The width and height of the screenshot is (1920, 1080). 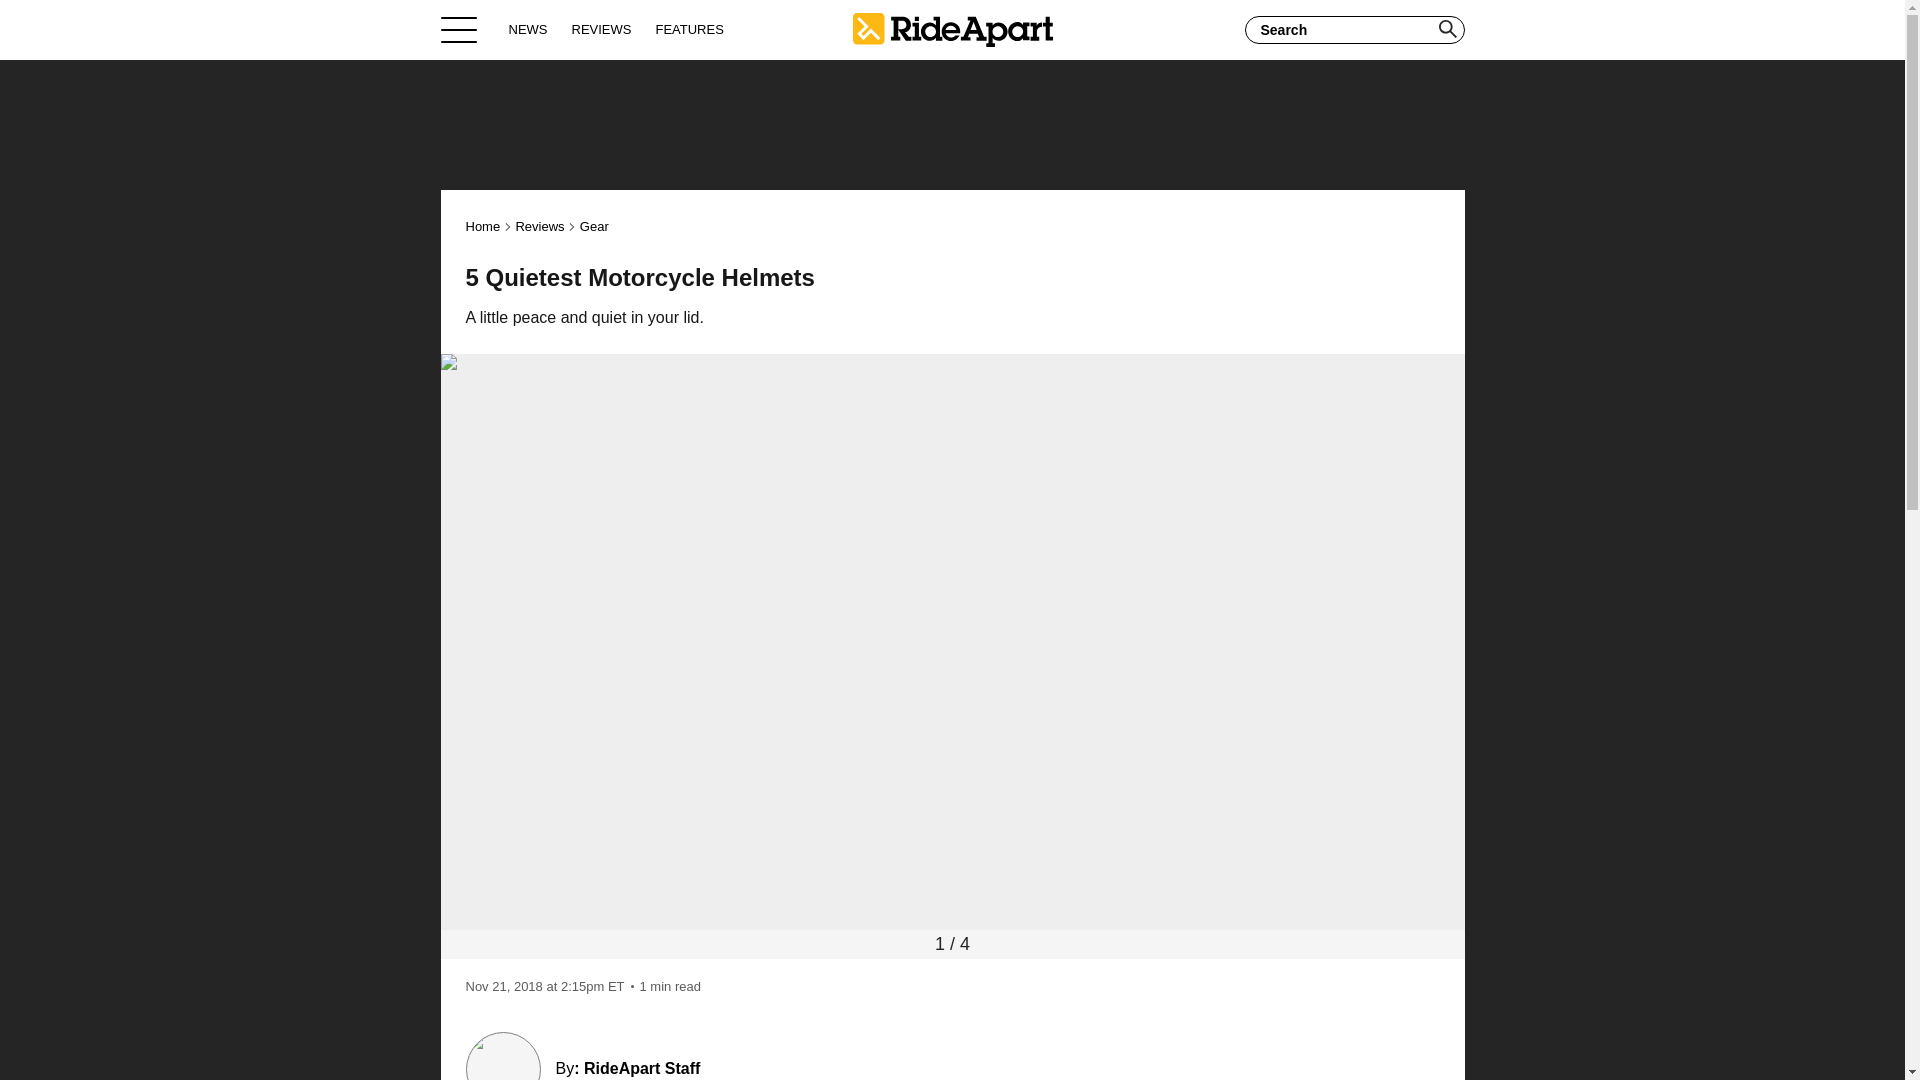 What do you see at coordinates (688, 29) in the screenshot?
I see `FEATURES` at bounding box center [688, 29].